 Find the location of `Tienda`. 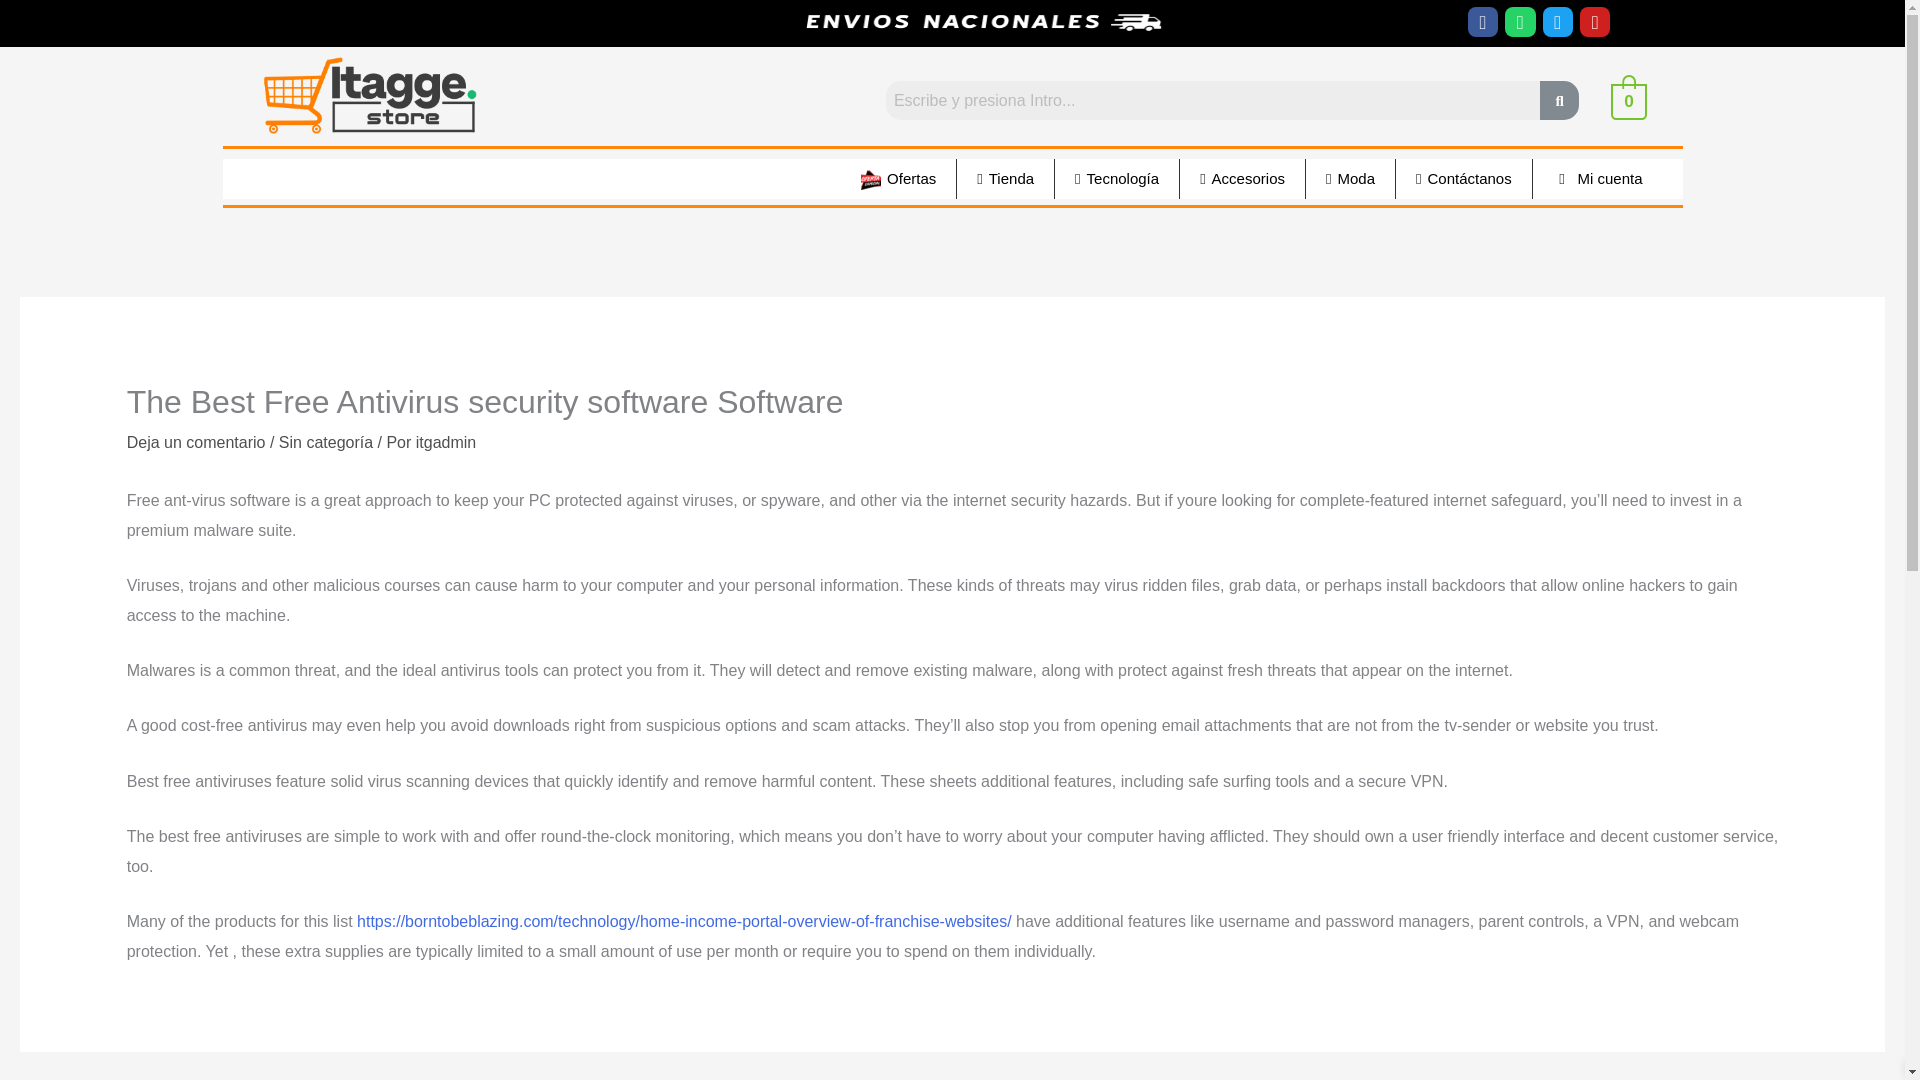

Tienda is located at coordinates (1005, 178).